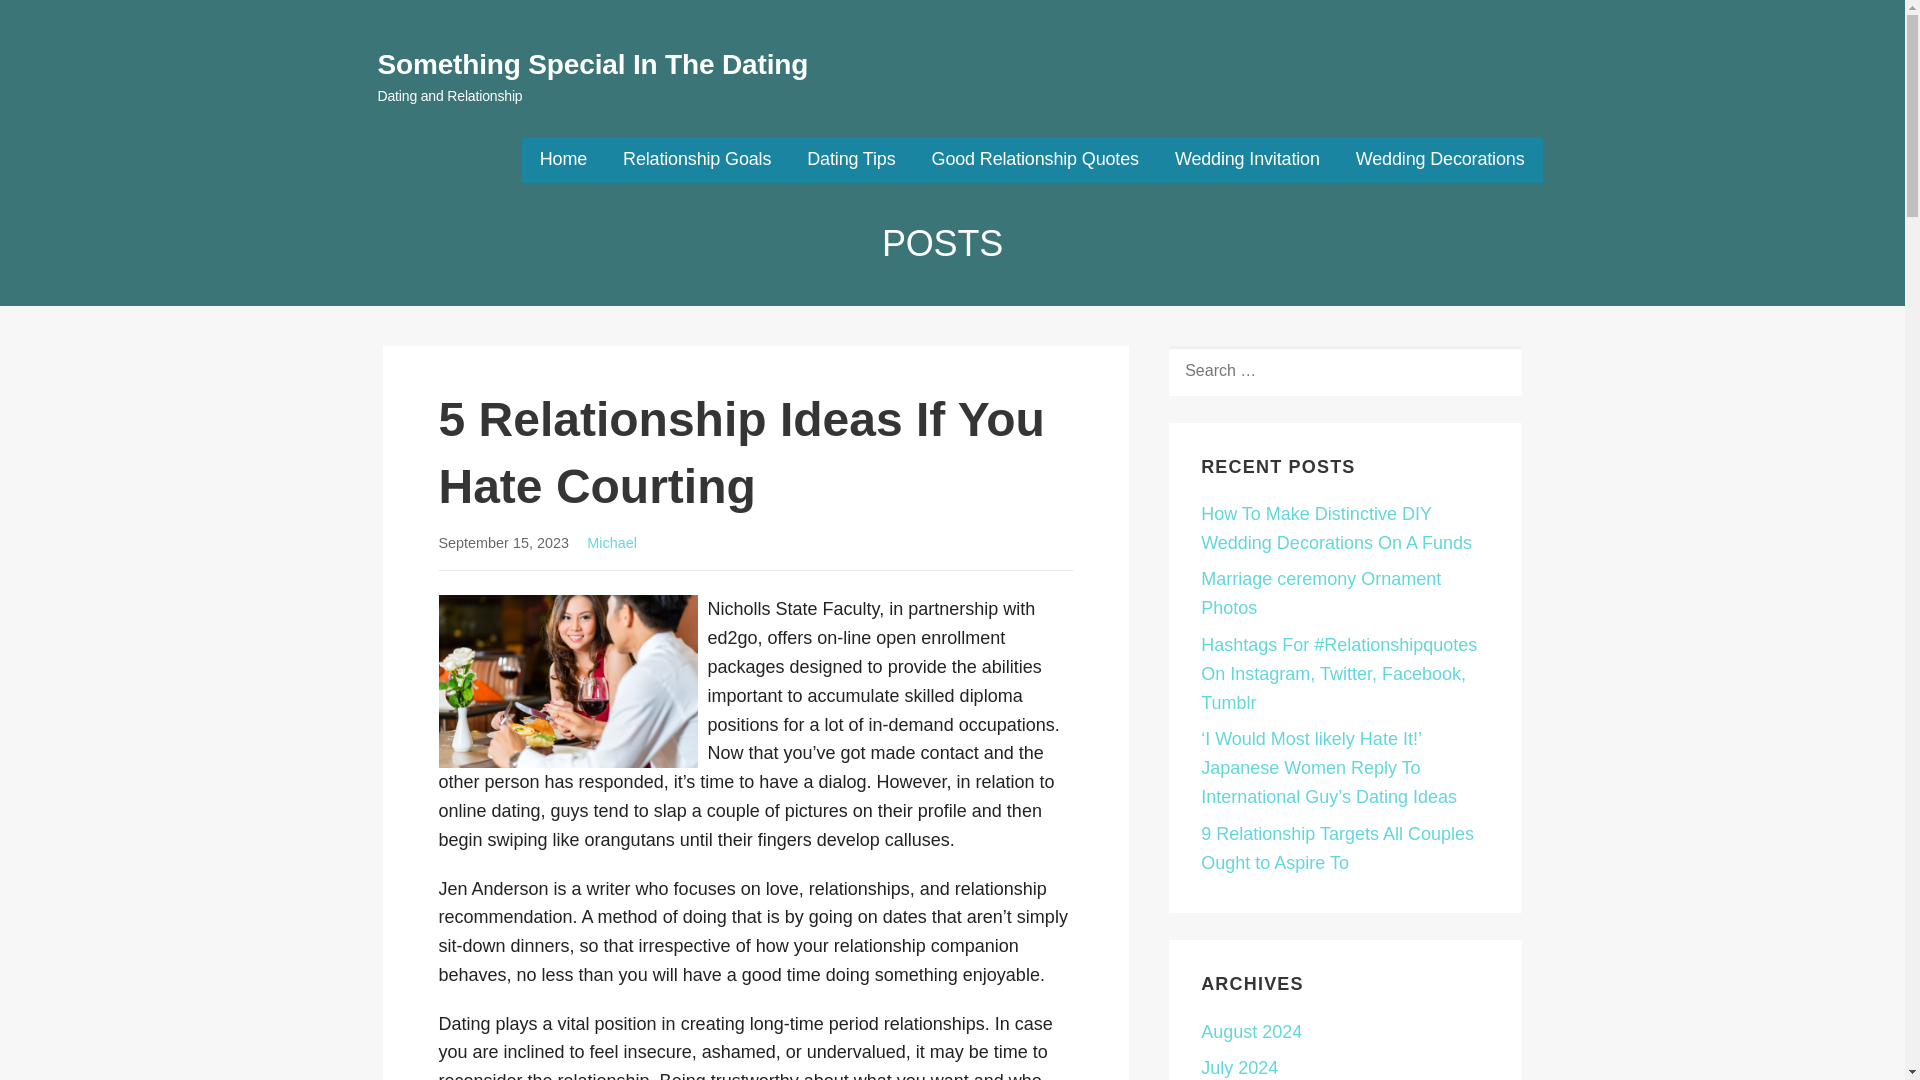 This screenshot has height=1080, width=1920. Describe the element at coordinates (612, 542) in the screenshot. I see `Posts by Michael` at that location.